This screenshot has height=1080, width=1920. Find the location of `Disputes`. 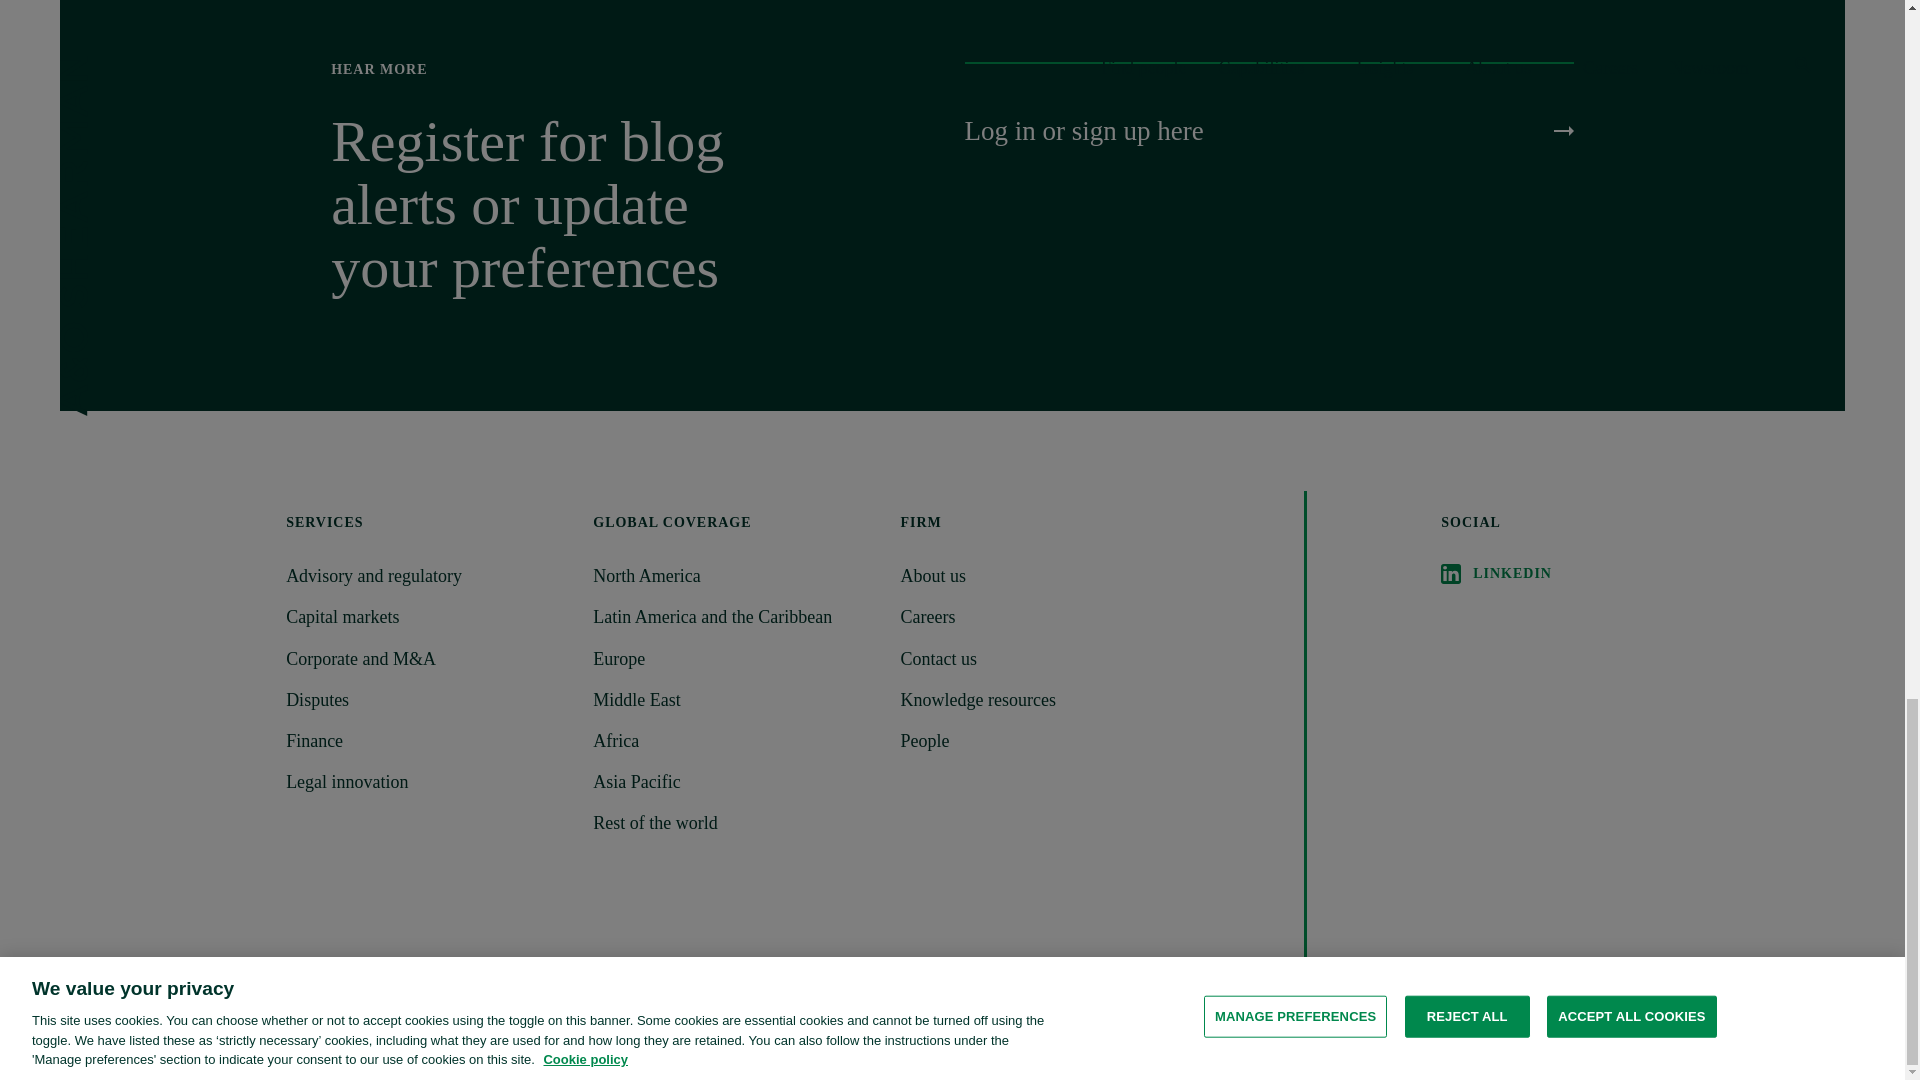

Disputes is located at coordinates (427, 700).